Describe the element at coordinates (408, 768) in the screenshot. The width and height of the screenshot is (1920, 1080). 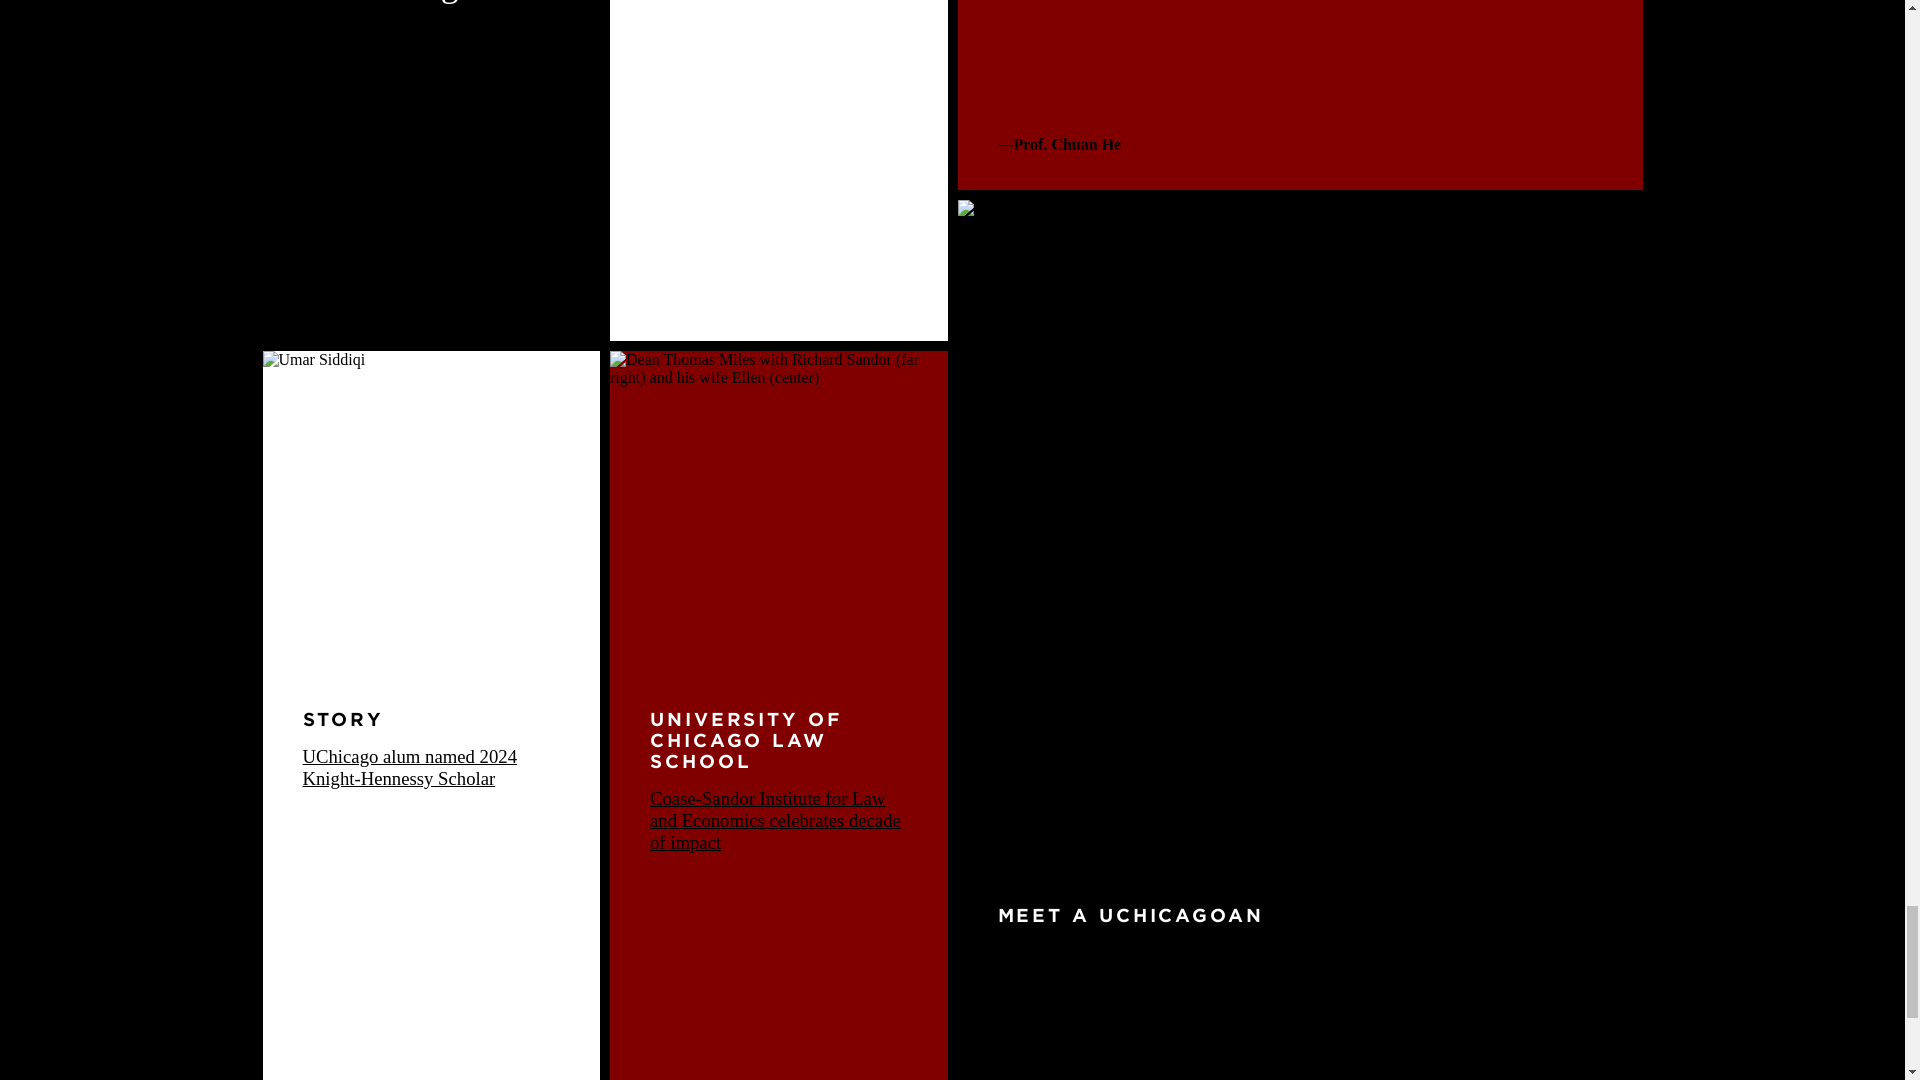
I see `UChicago alum named 2024 Knight-Hennessy Scholar` at that location.